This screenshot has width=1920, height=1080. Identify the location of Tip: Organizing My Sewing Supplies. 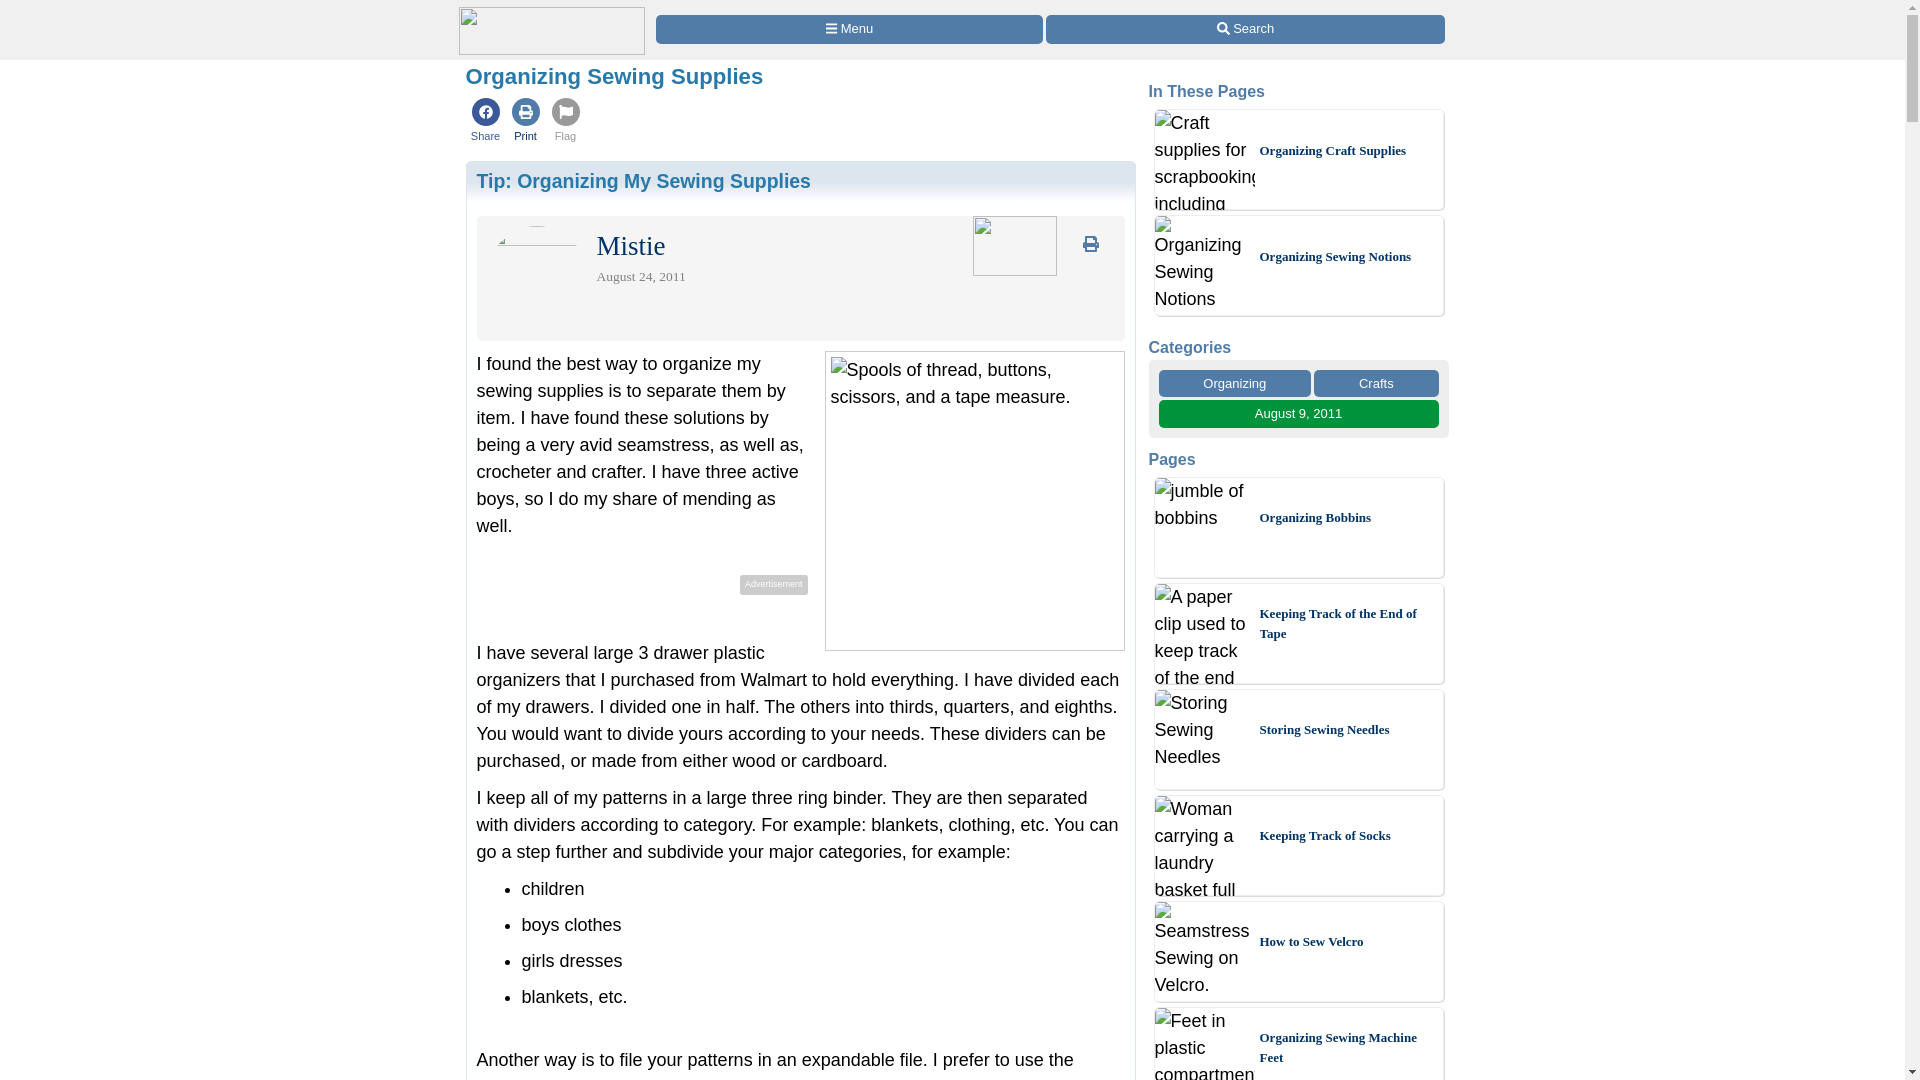
(643, 180).